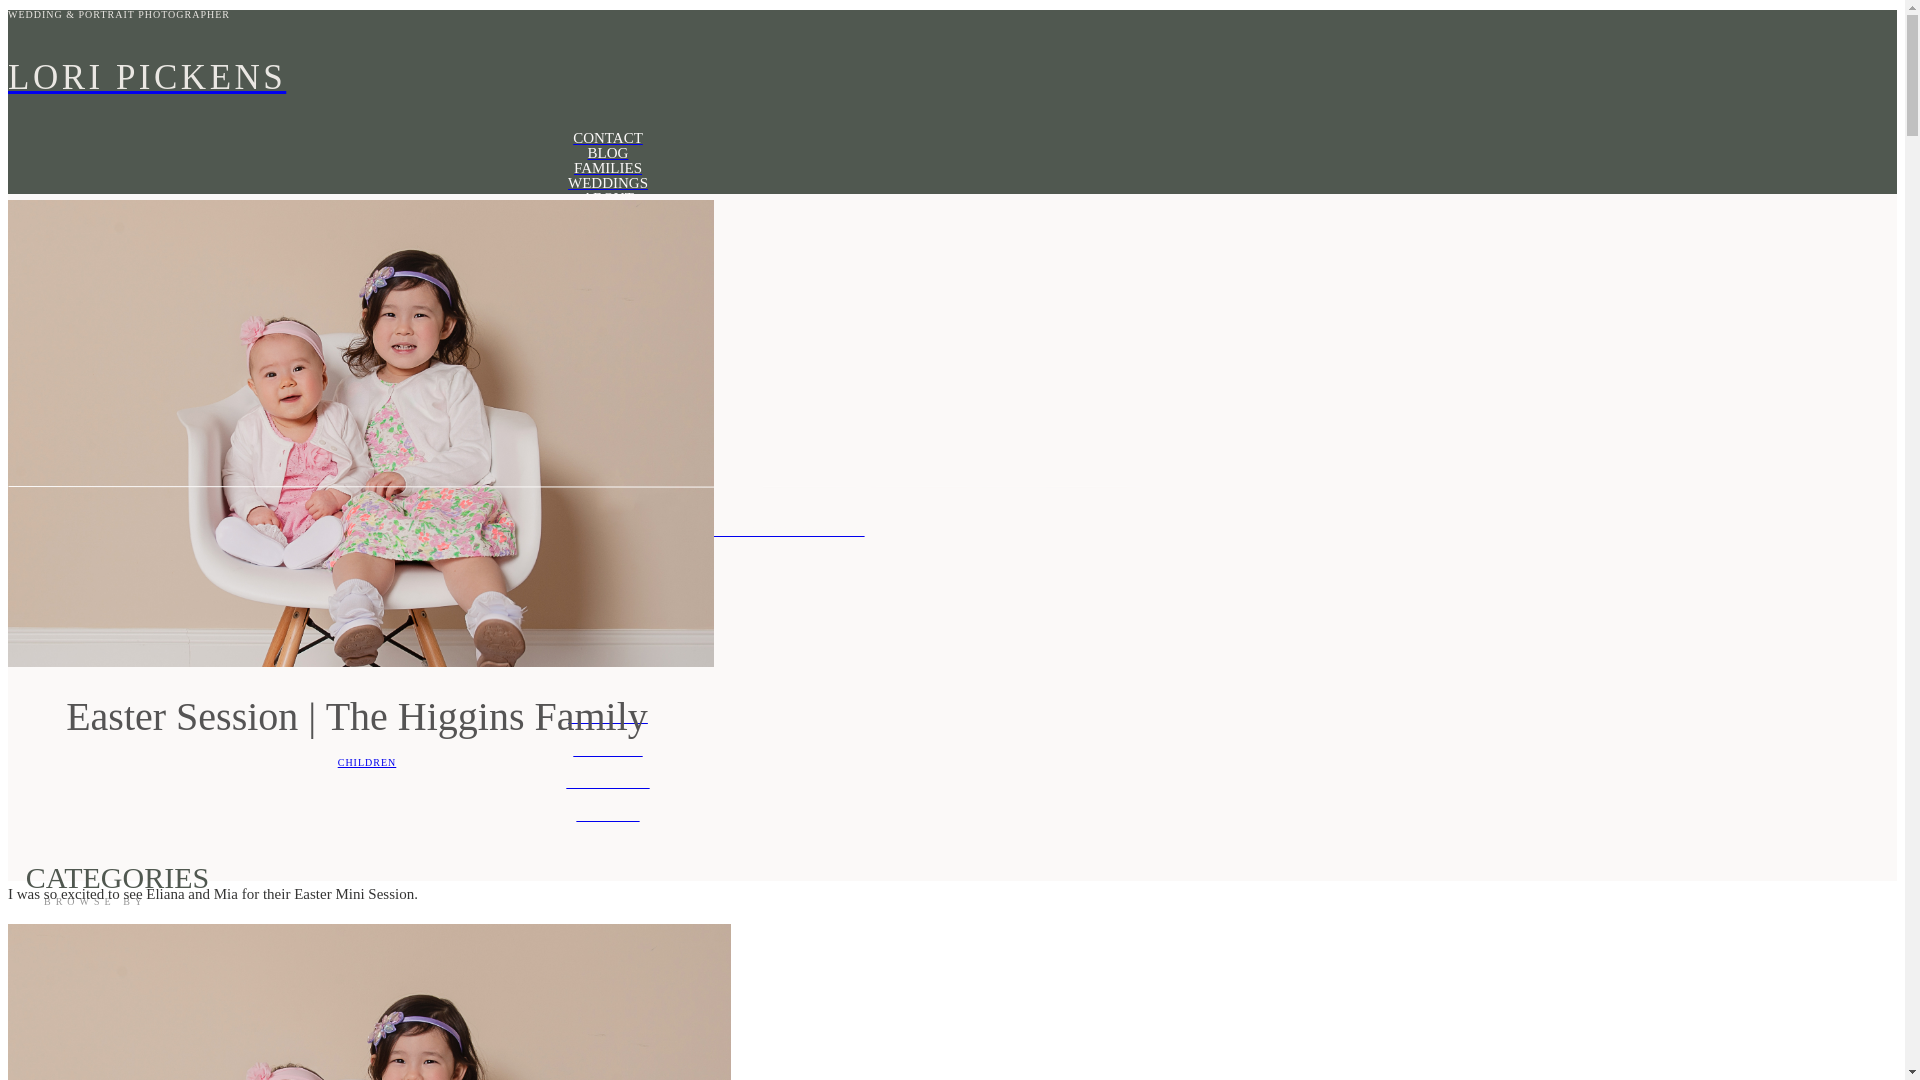 Image resolution: width=1920 pixels, height=1080 pixels. I want to click on Ready to pick your date? , so click(607, 453).